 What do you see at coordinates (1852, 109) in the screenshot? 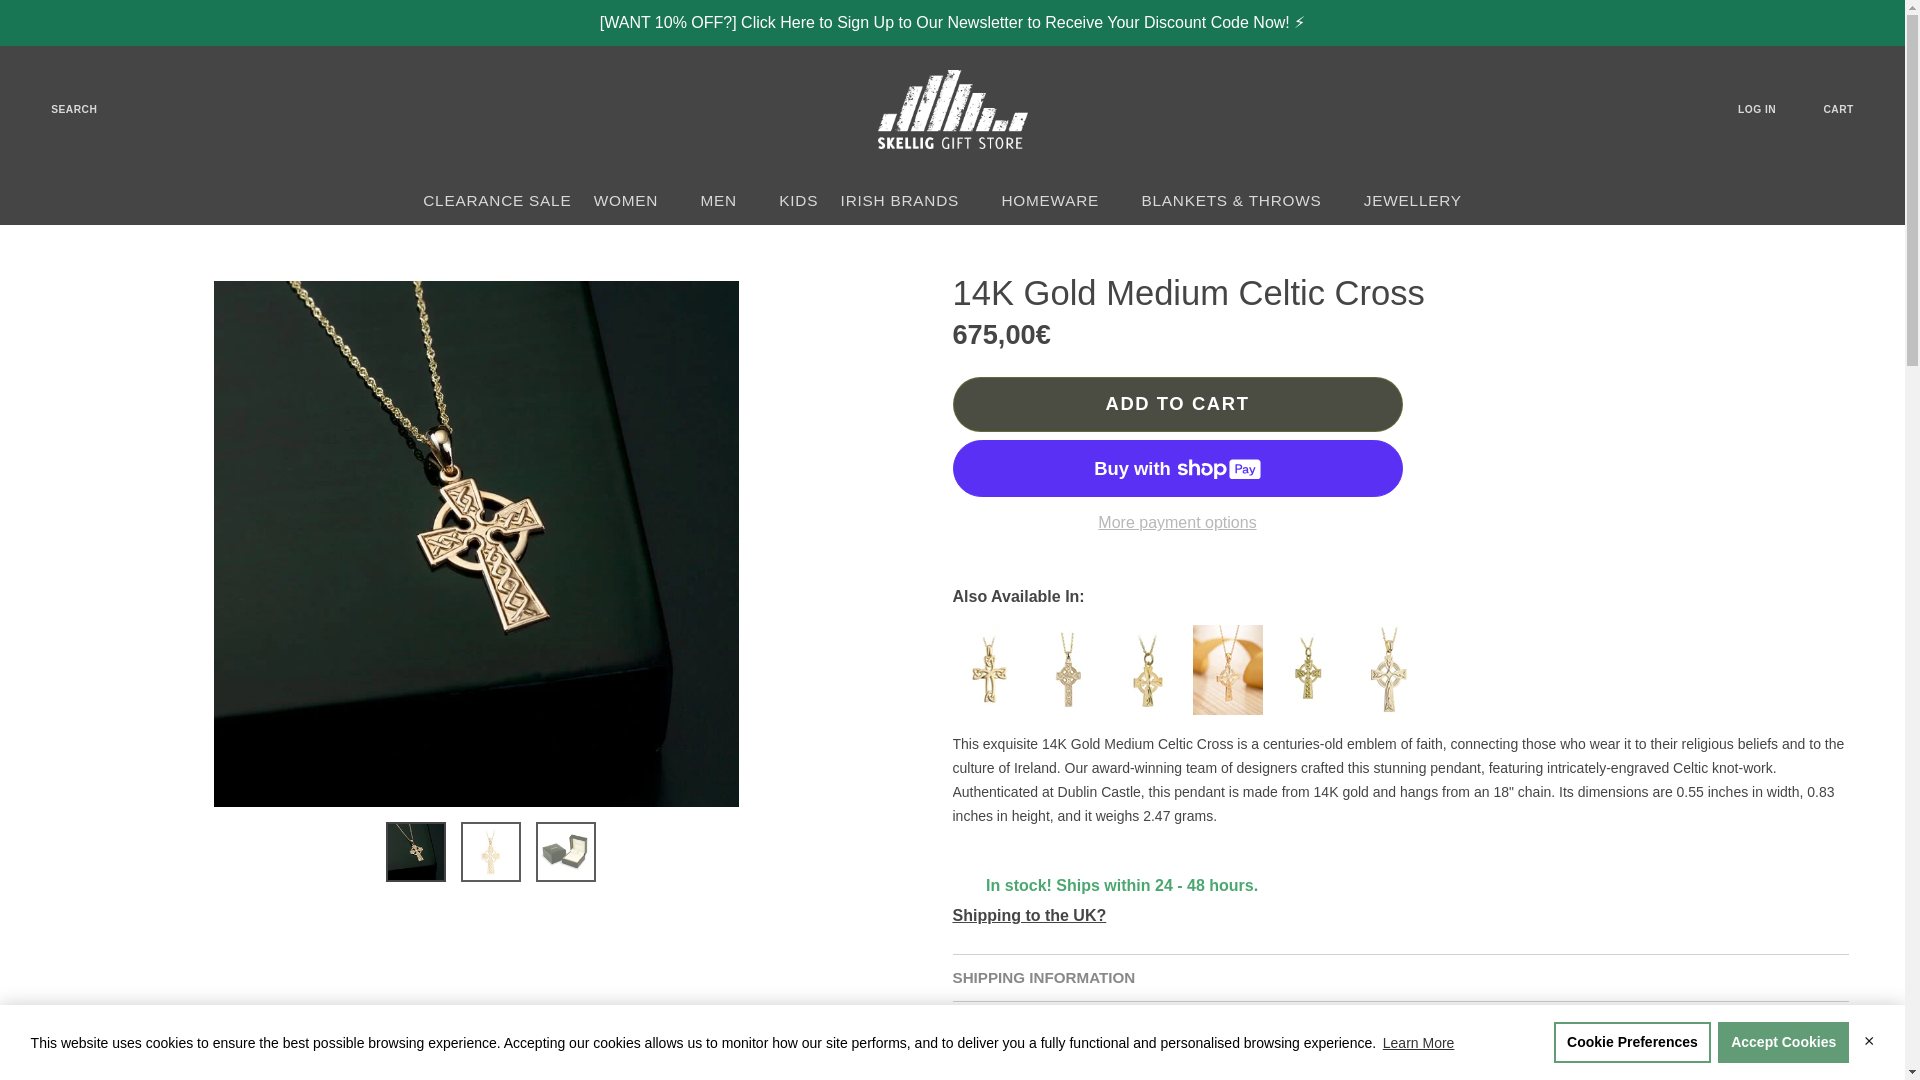
I see `CART` at bounding box center [1852, 109].